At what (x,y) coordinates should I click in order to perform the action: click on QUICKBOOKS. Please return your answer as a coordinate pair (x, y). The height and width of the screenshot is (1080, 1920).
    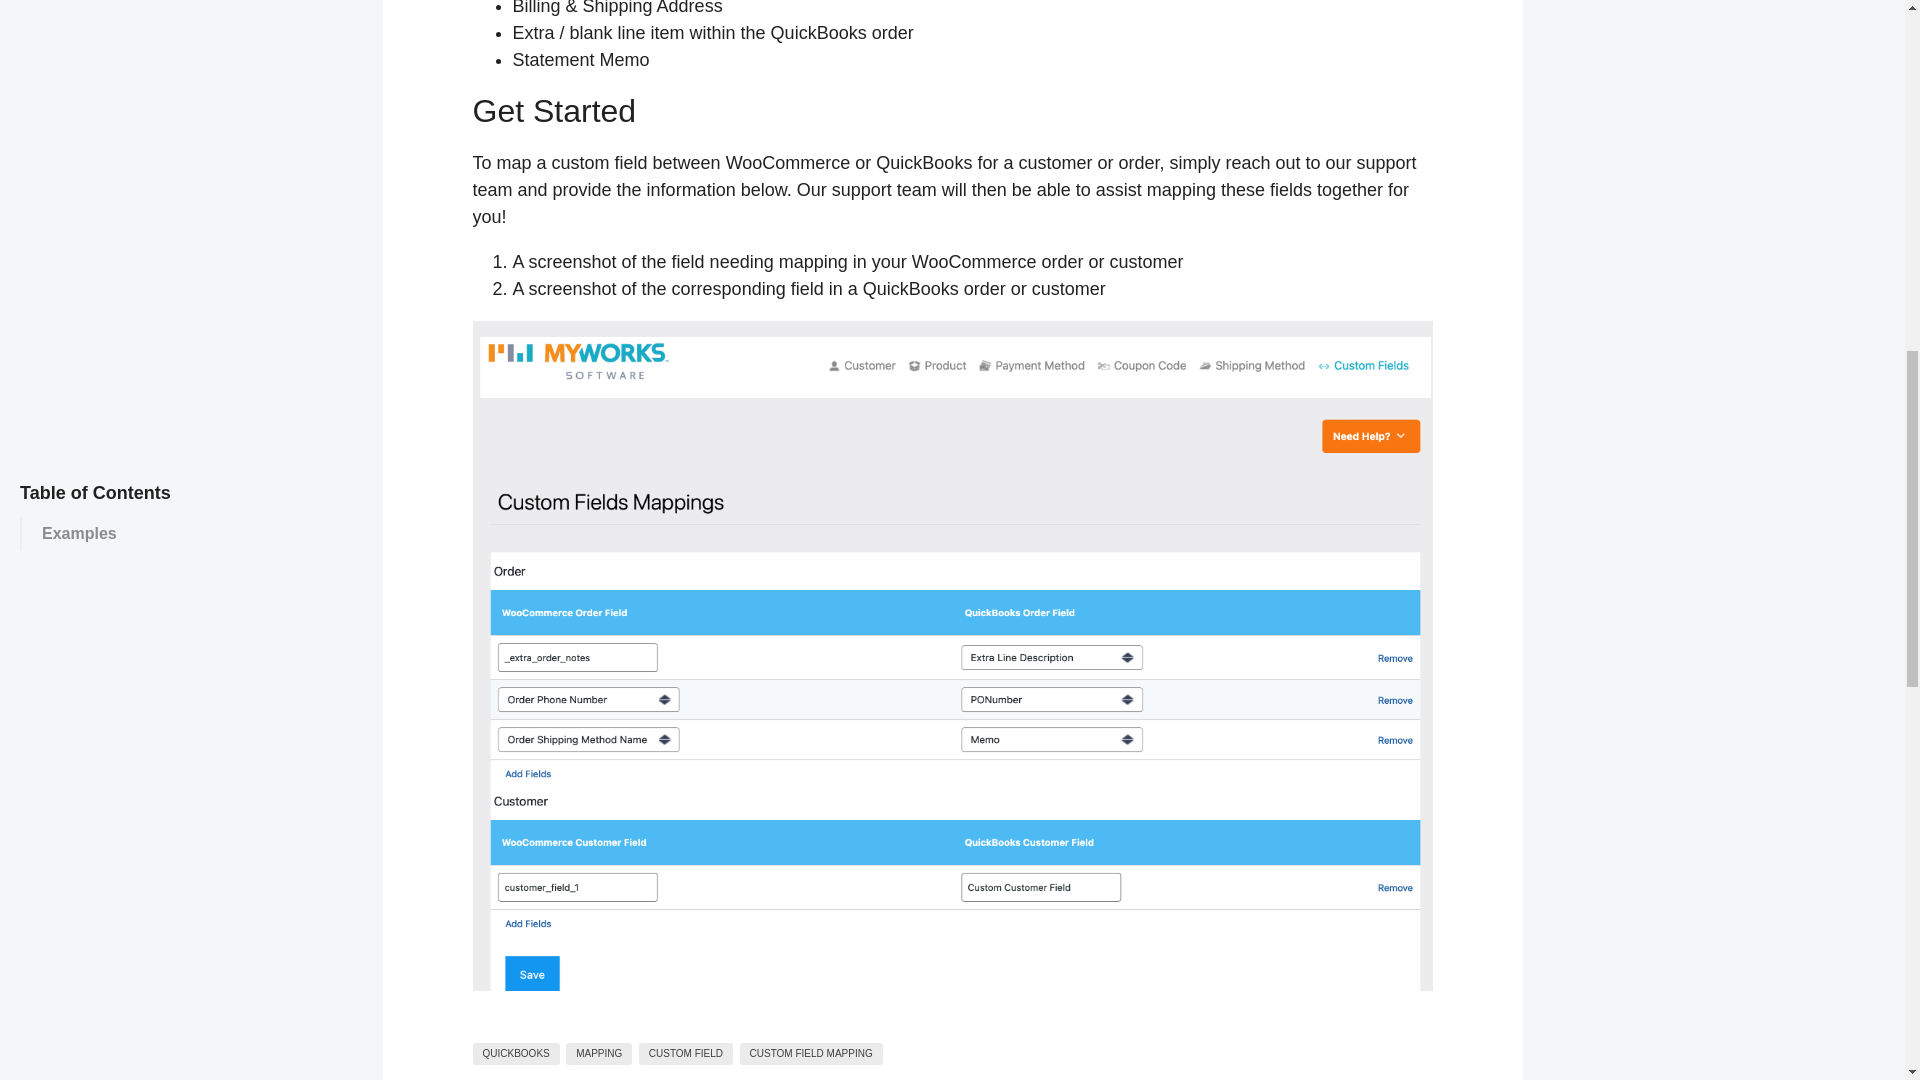
    Looking at the image, I should click on (515, 1054).